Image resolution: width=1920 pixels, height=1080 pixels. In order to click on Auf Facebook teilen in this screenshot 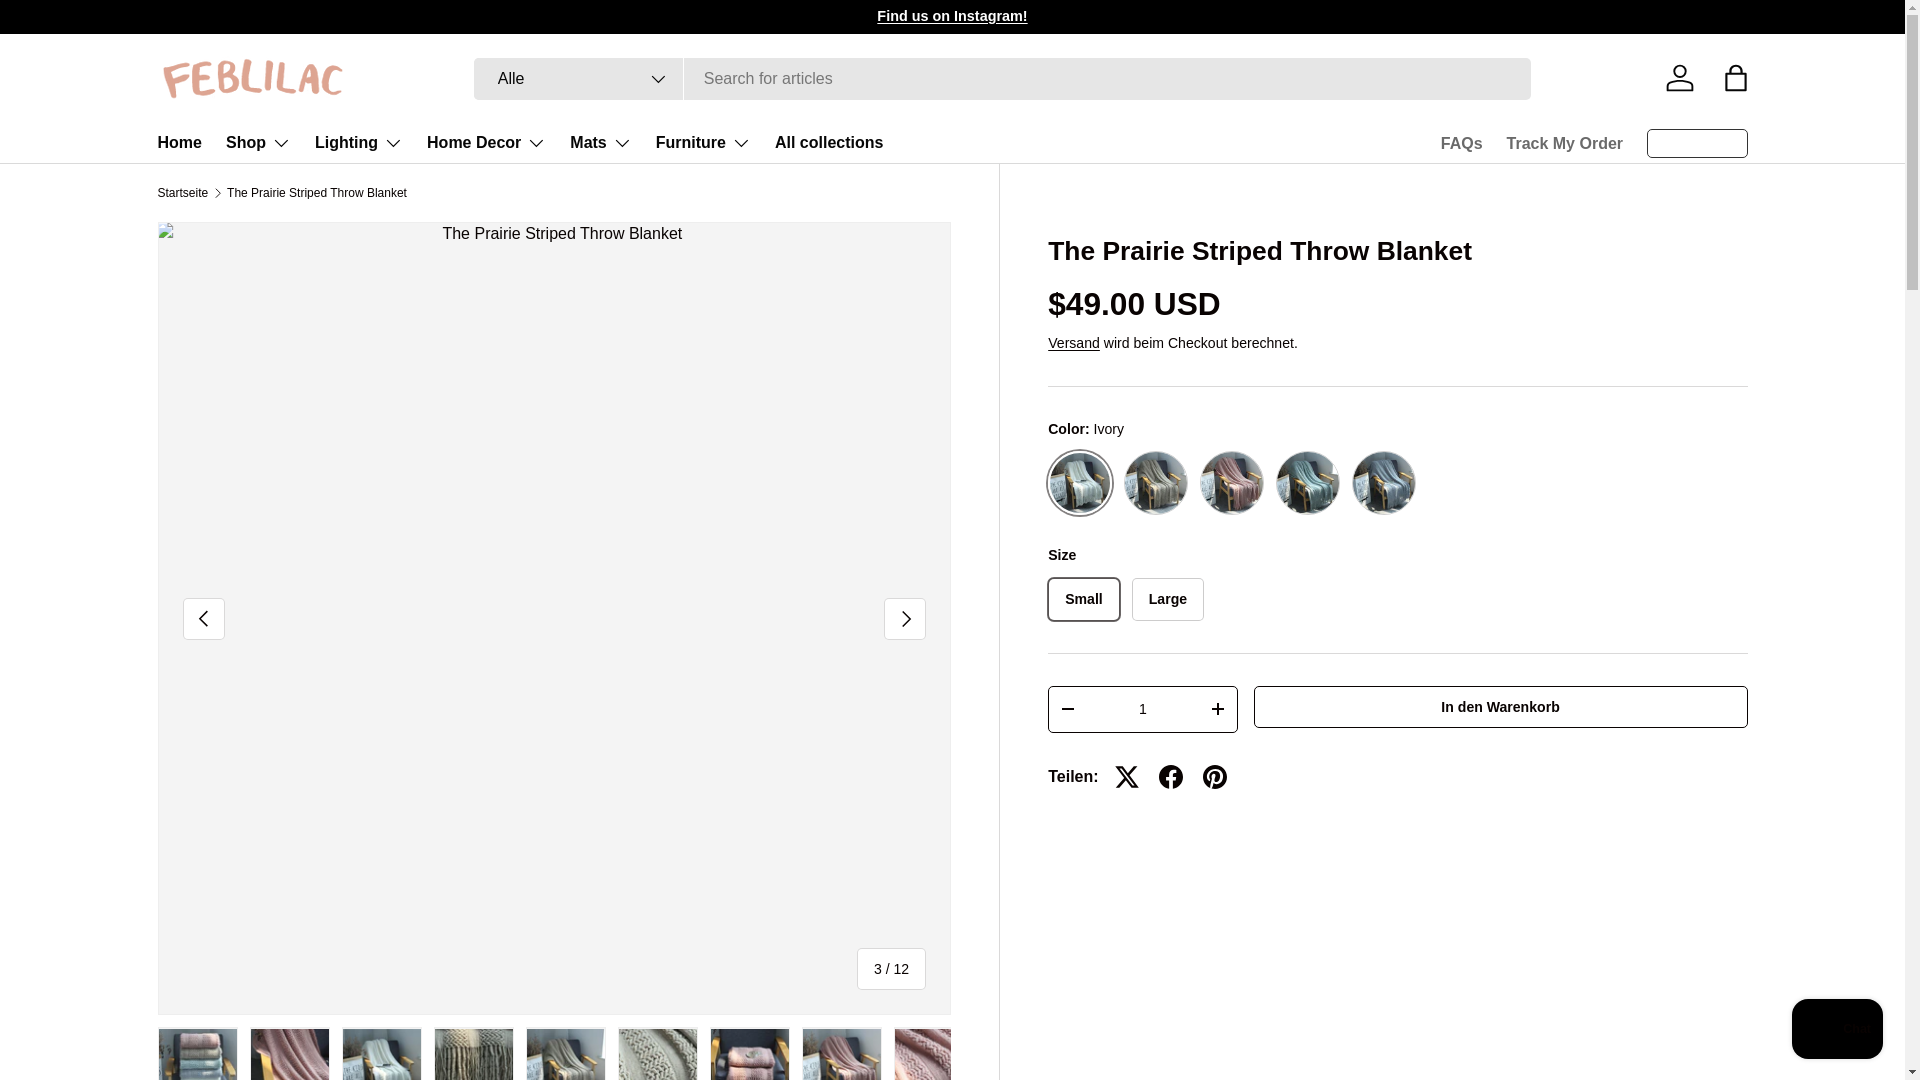, I will do `click(1170, 776)`.